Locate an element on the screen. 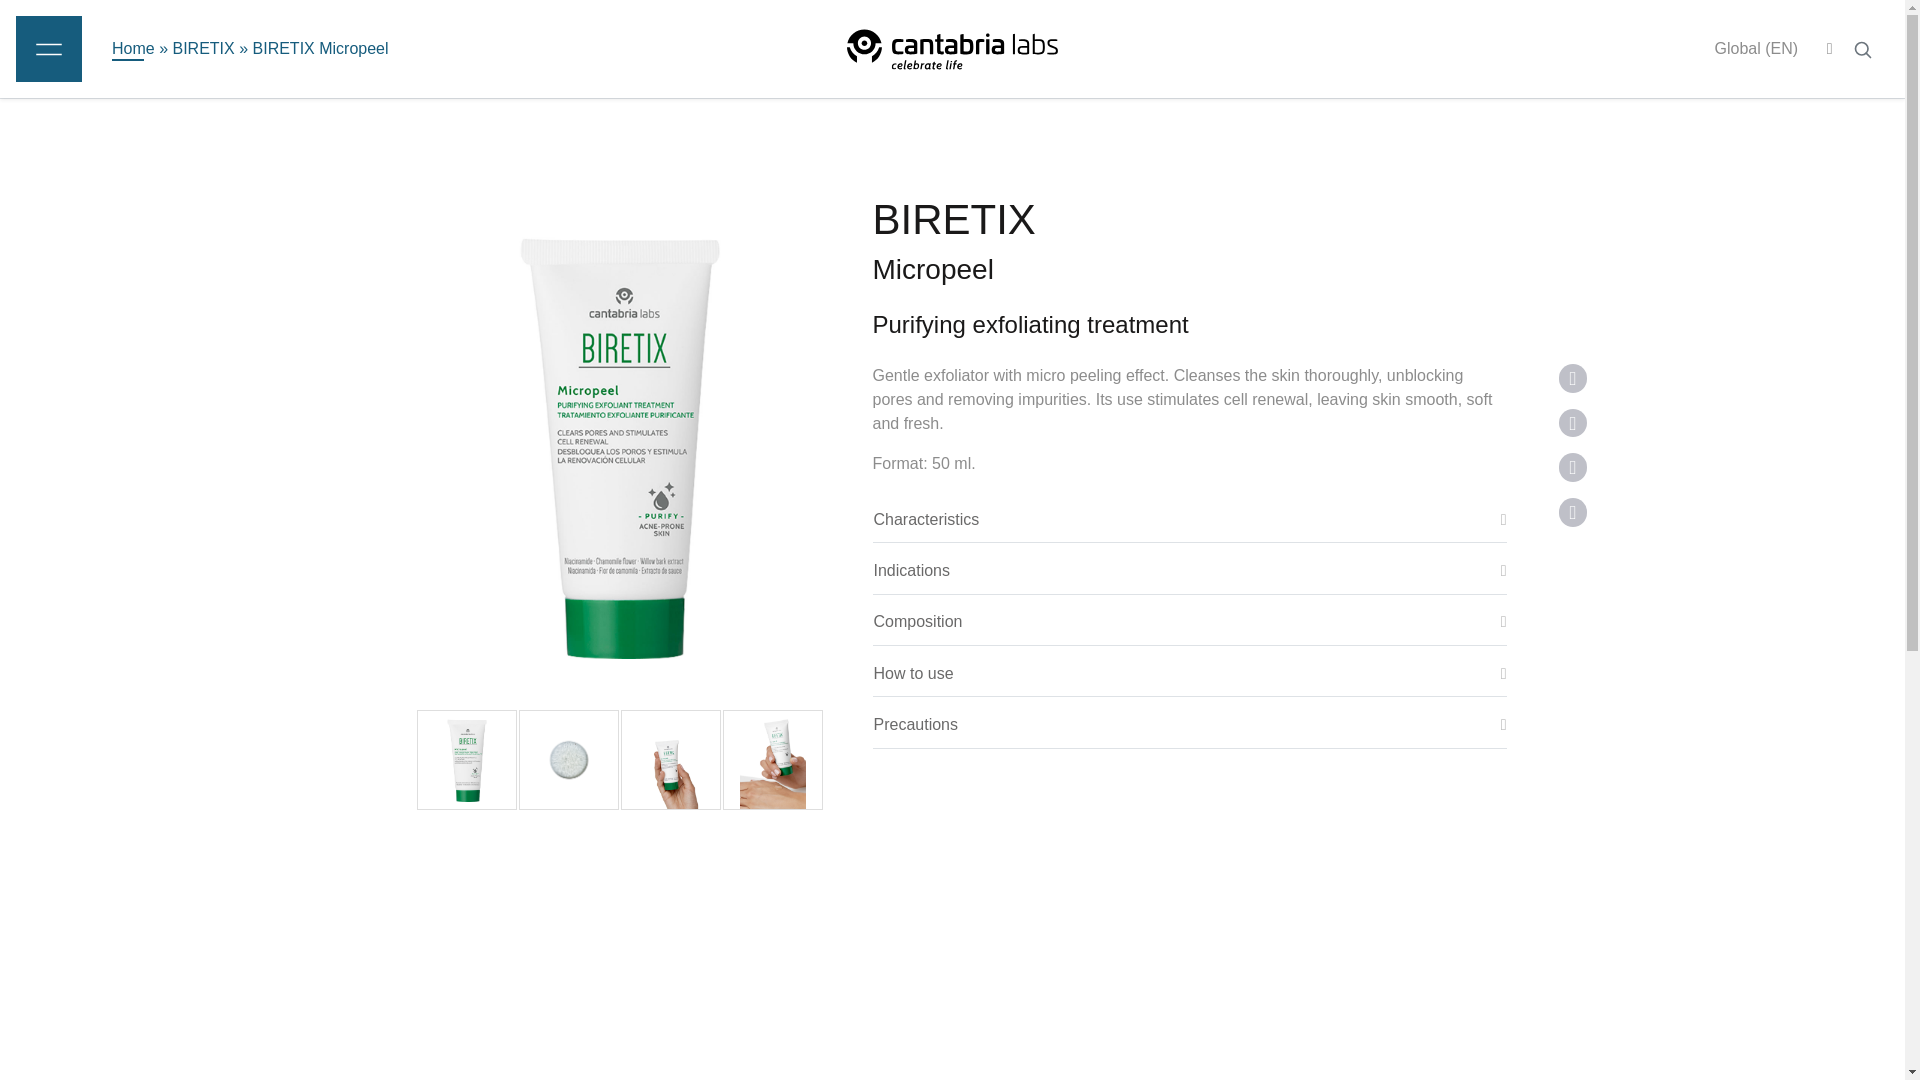 Image resolution: width=1920 pixels, height=1080 pixels. Cantabria Labs is located at coordinates (952, 47).